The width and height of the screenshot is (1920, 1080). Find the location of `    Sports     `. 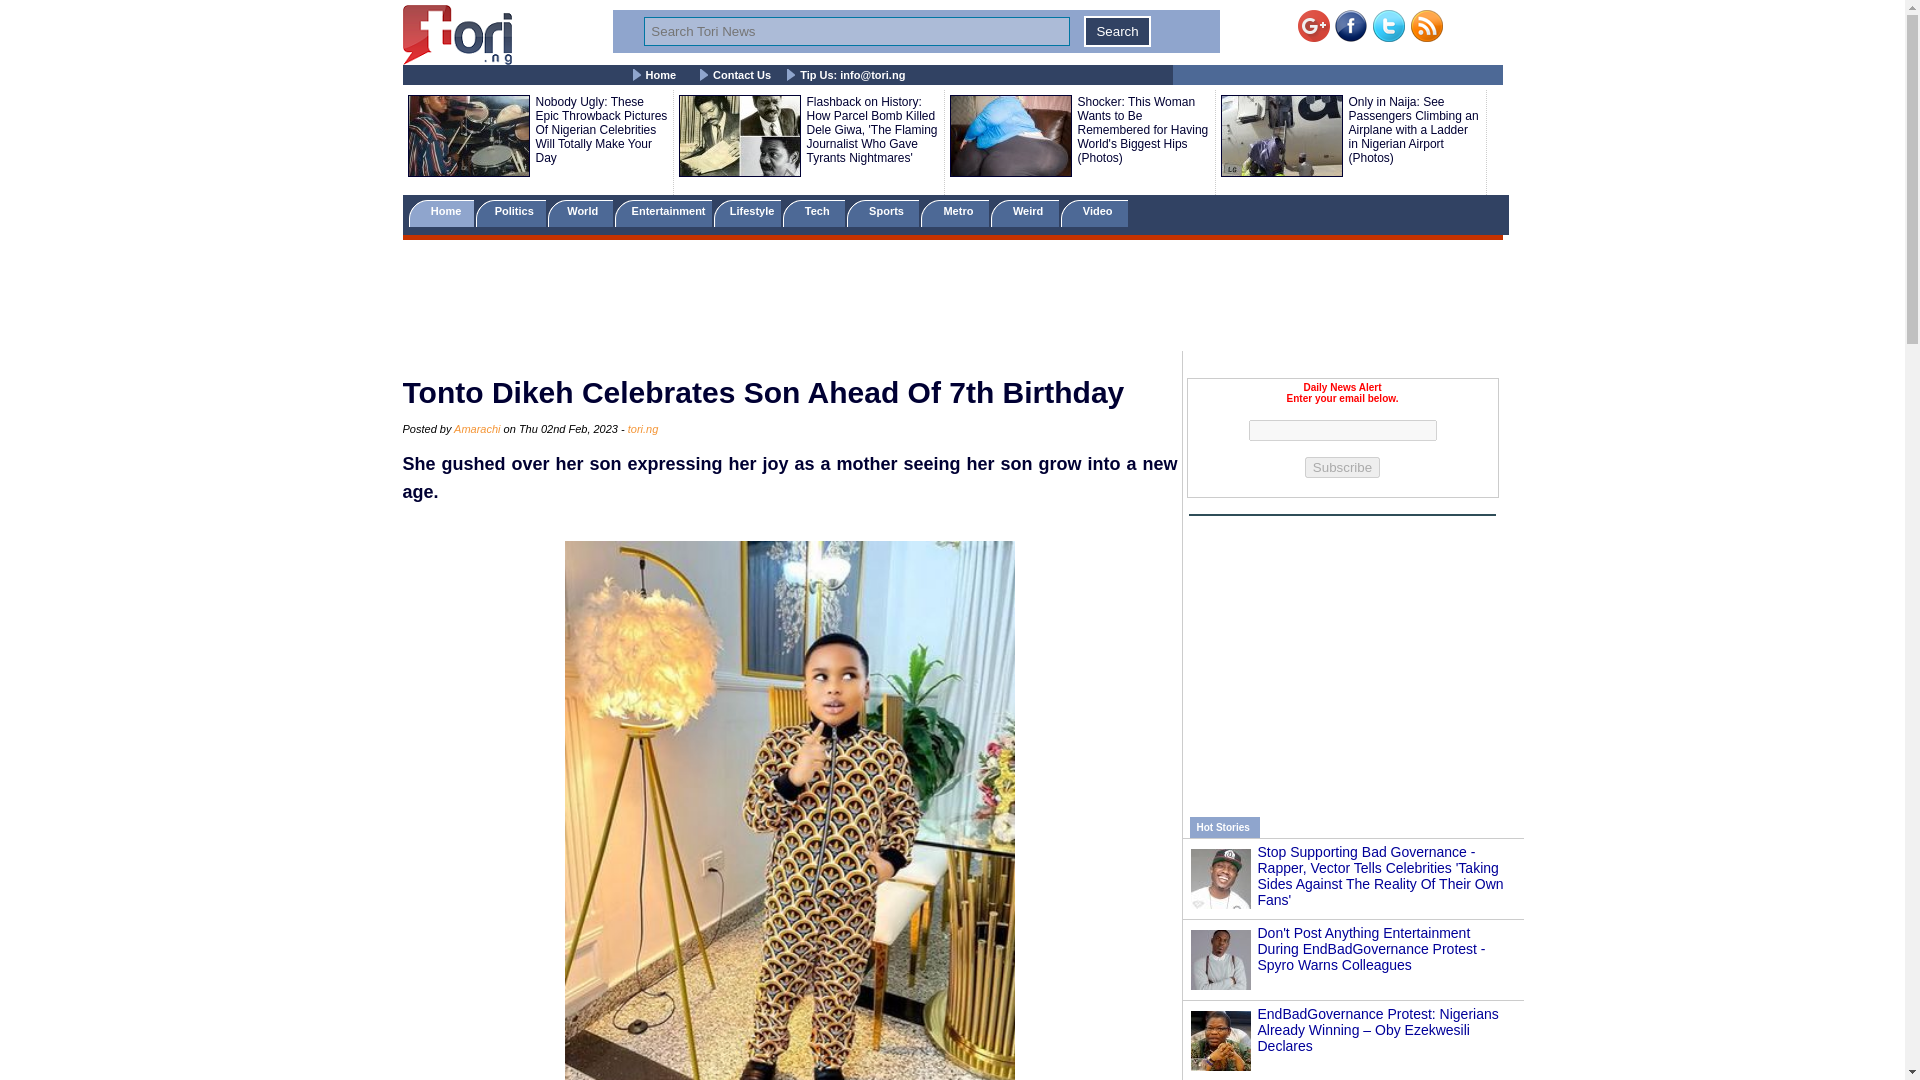

    Sports      is located at coordinates (882, 212).